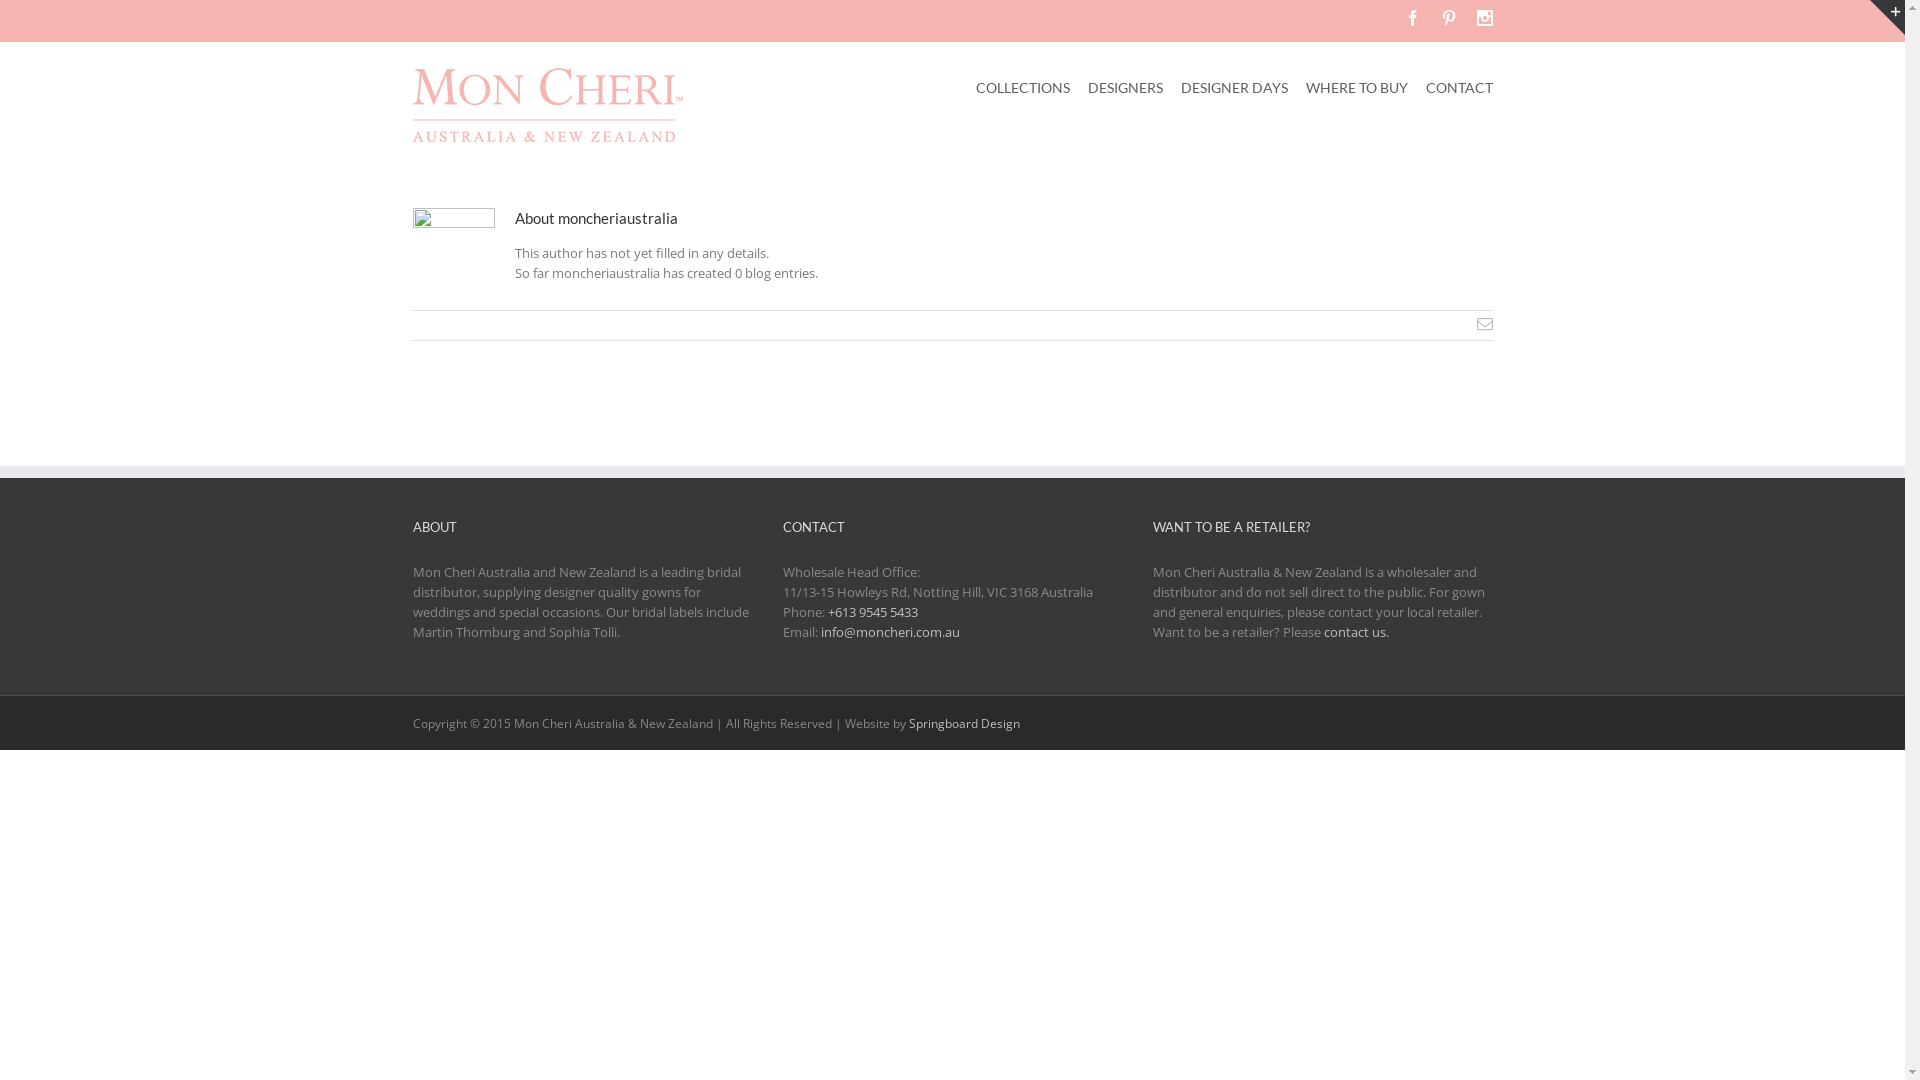 This screenshot has width=1920, height=1080. What do you see at coordinates (890, 632) in the screenshot?
I see `info@moncheri.com.au` at bounding box center [890, 632].